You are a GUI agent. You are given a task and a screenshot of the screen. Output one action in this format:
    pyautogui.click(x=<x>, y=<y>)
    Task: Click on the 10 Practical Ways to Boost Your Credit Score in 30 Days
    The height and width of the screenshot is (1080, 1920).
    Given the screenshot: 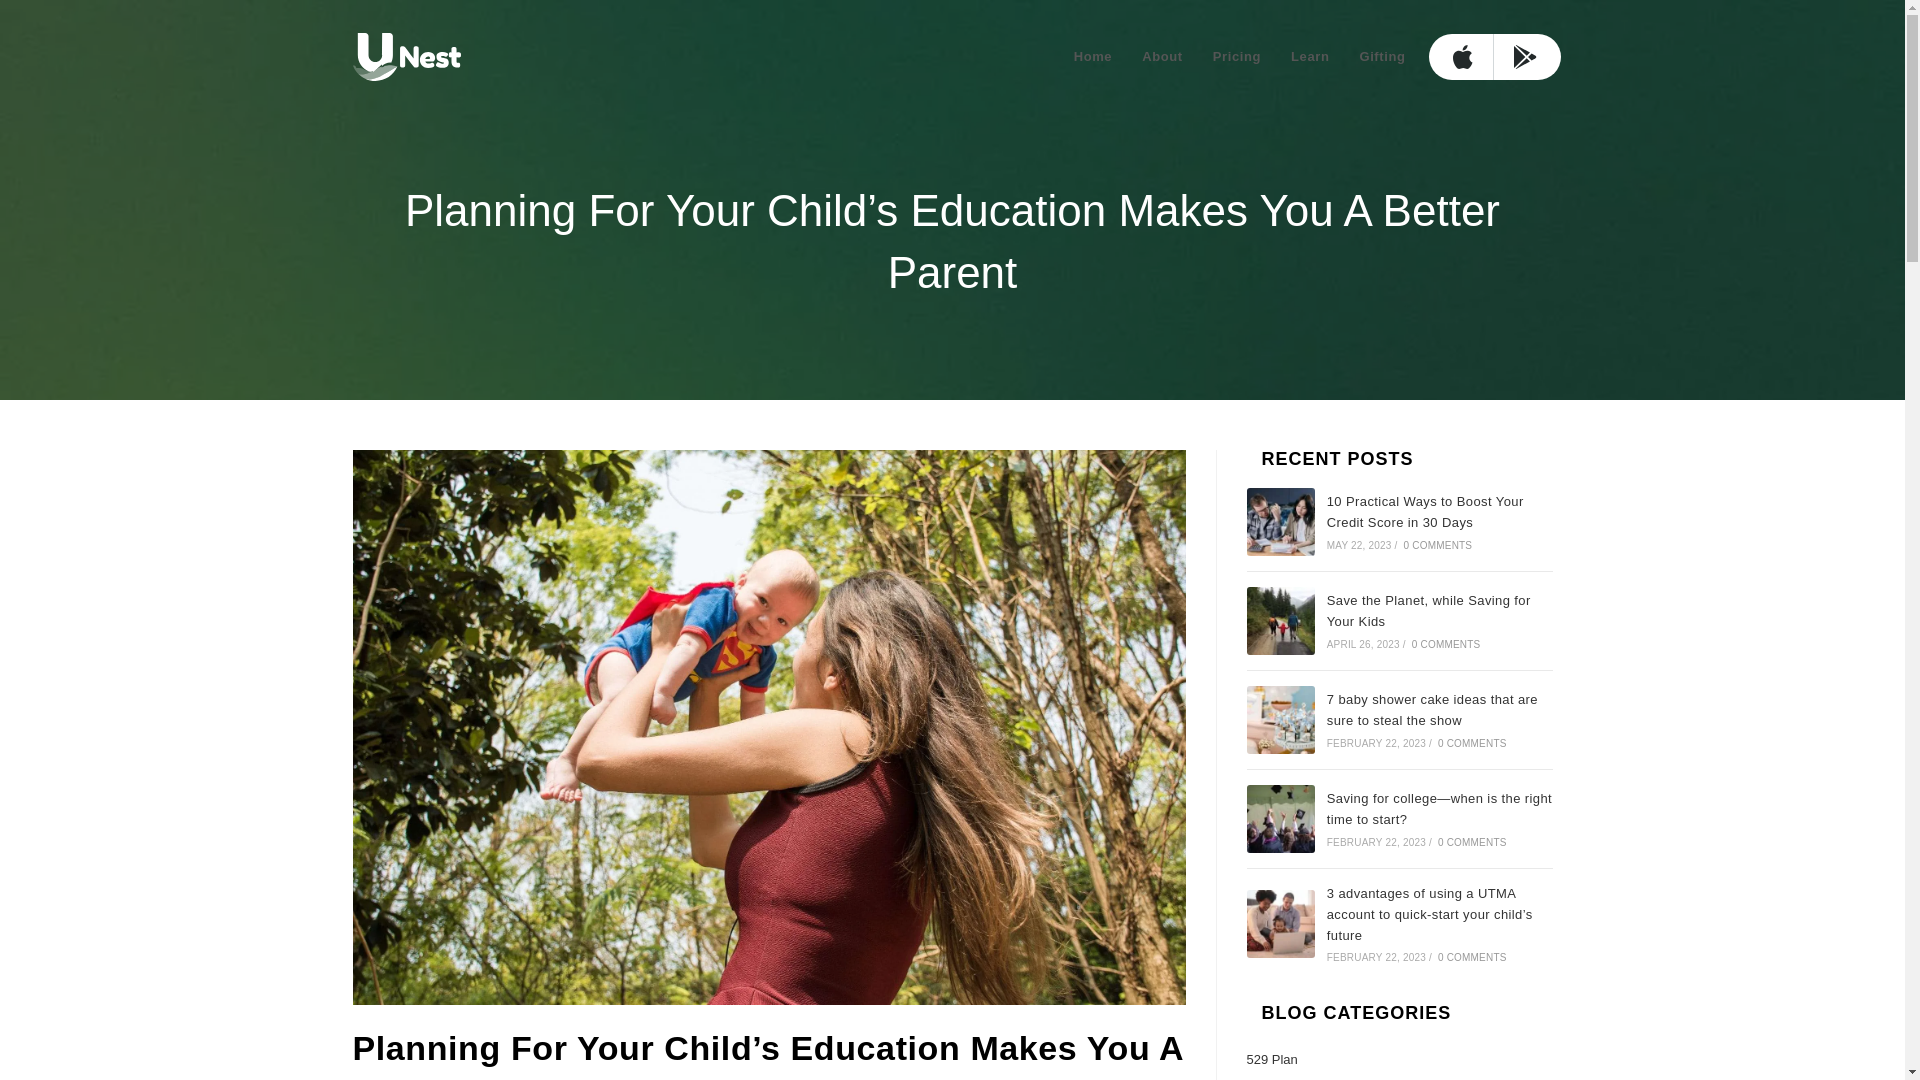 What is the action you would take?
    pyautogui.click(x=1280, y=522)
    